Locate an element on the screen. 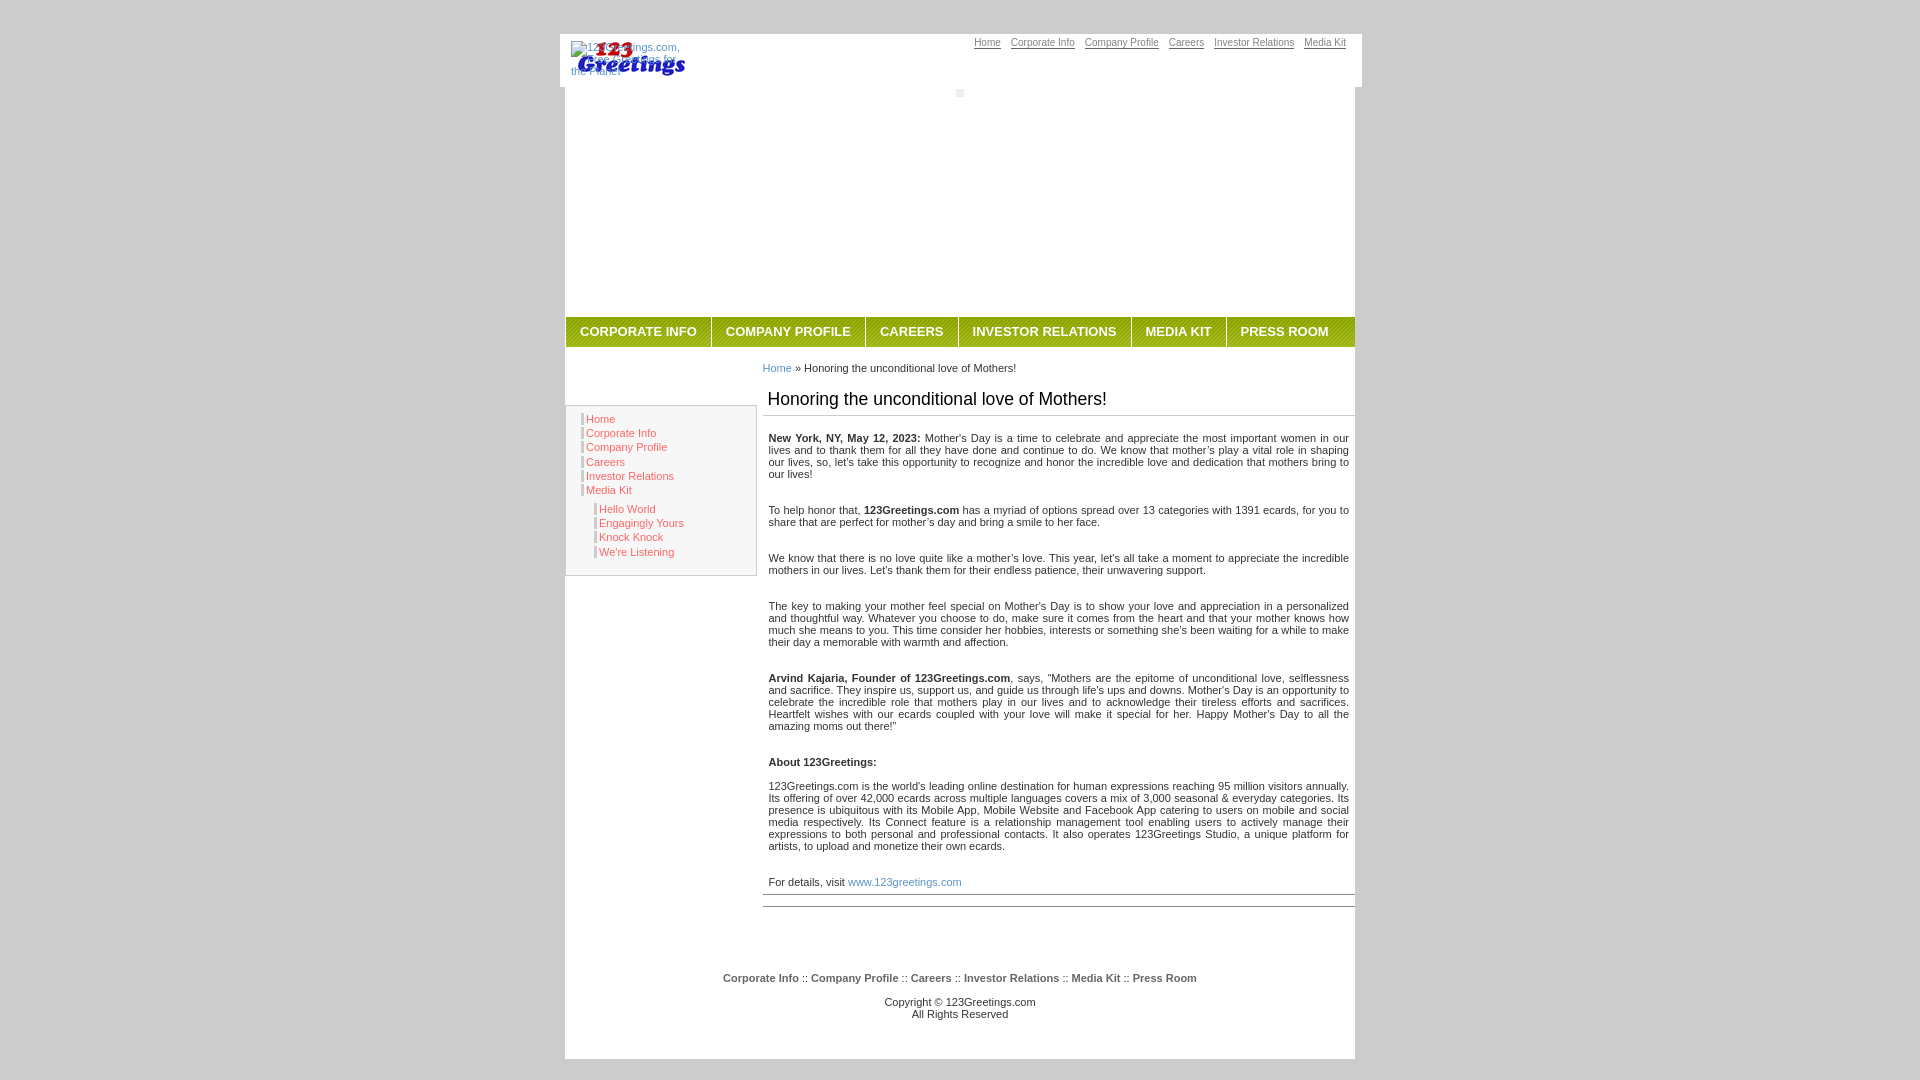 The height and width of the screenshot is (1080, 1920). Careers is located at coordinates (603, 462).